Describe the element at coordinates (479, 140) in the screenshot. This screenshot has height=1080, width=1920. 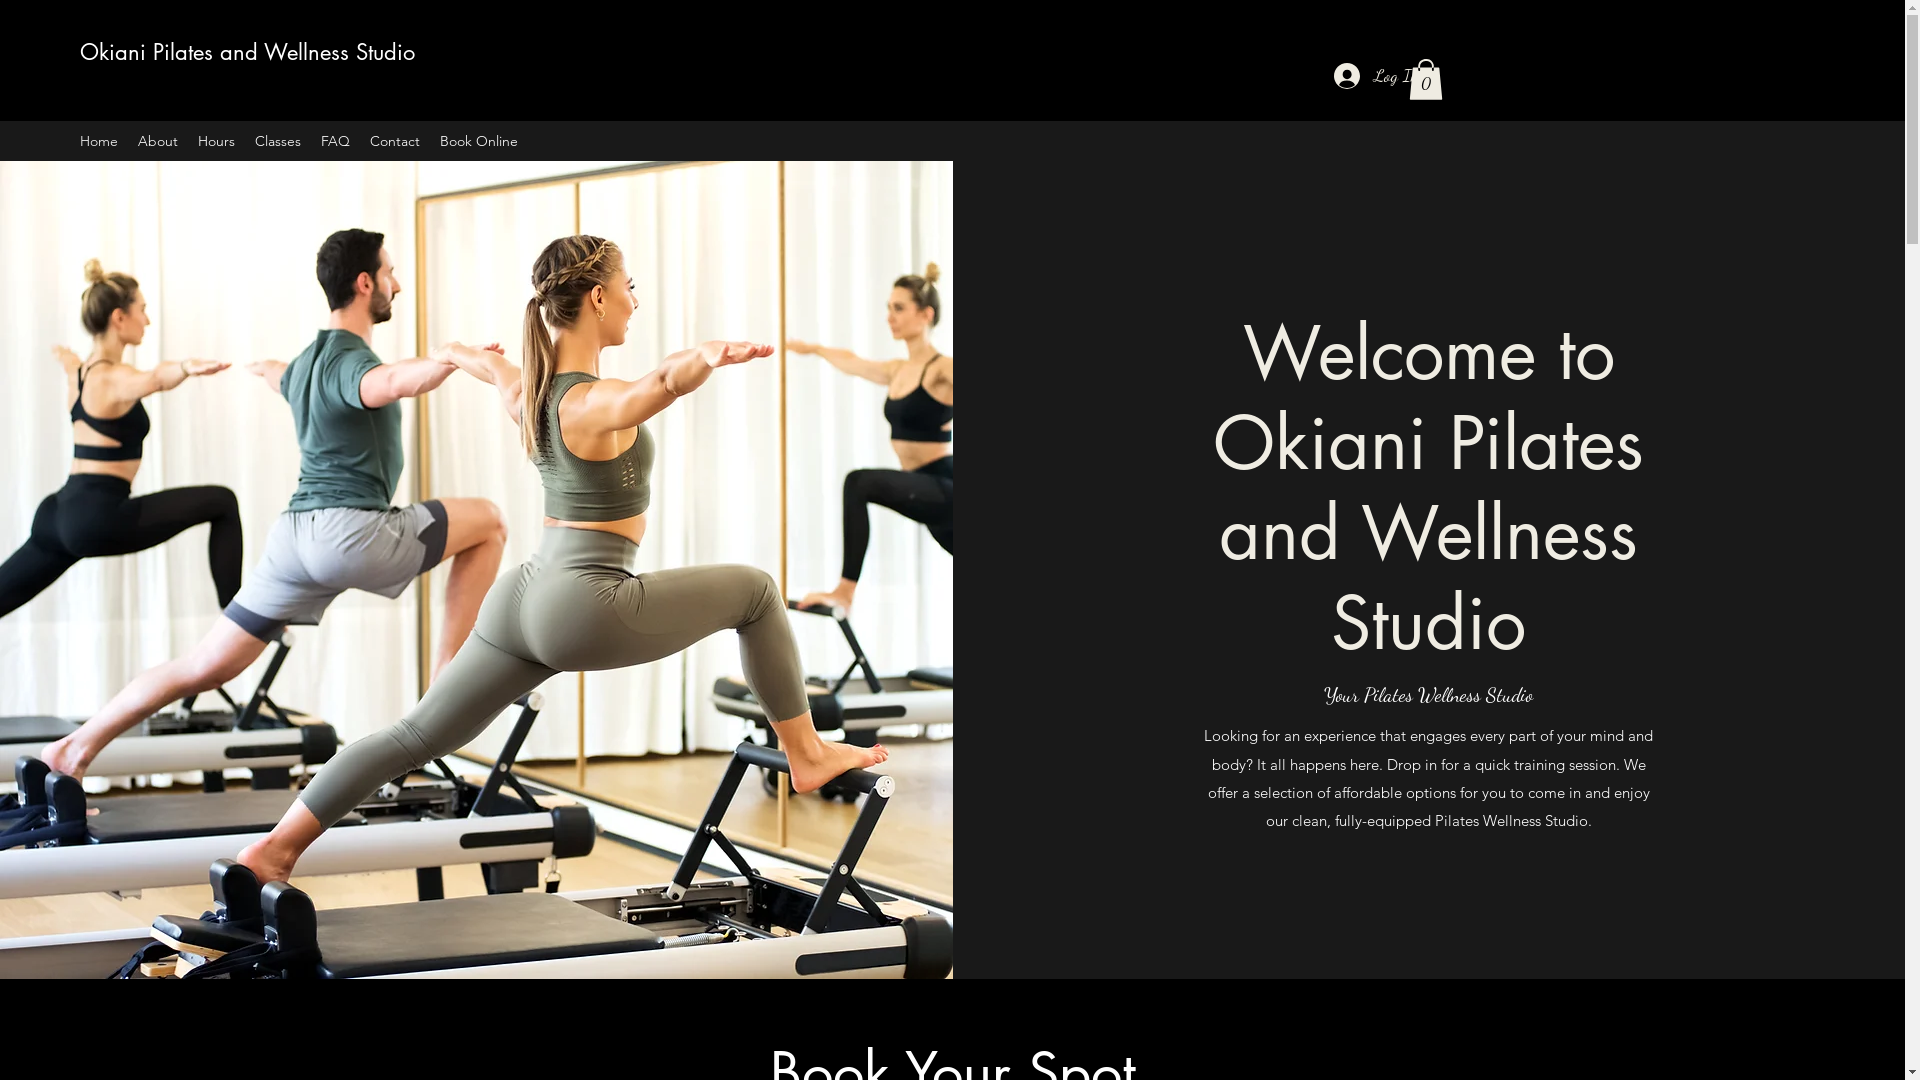
I see `Book Online` at that location.